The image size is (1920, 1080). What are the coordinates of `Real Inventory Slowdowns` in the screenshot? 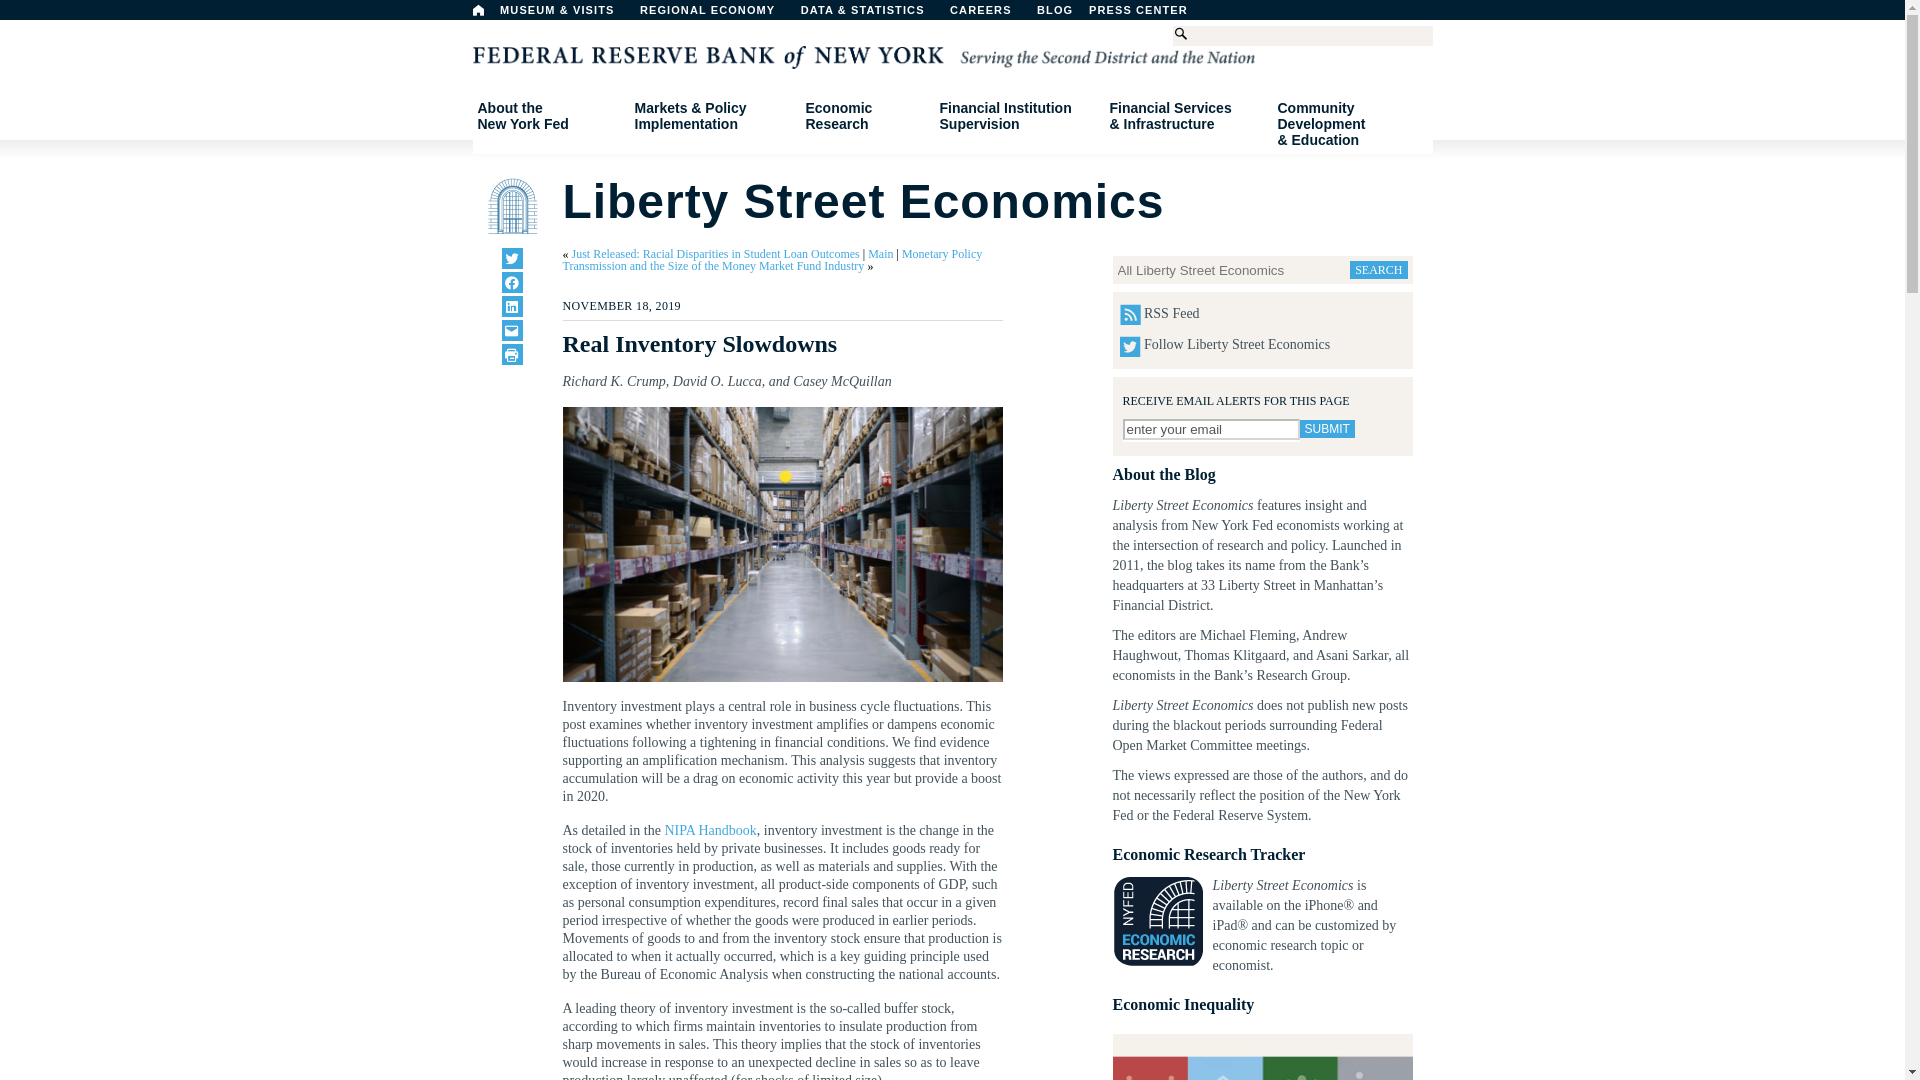 It's located at (782, 544).